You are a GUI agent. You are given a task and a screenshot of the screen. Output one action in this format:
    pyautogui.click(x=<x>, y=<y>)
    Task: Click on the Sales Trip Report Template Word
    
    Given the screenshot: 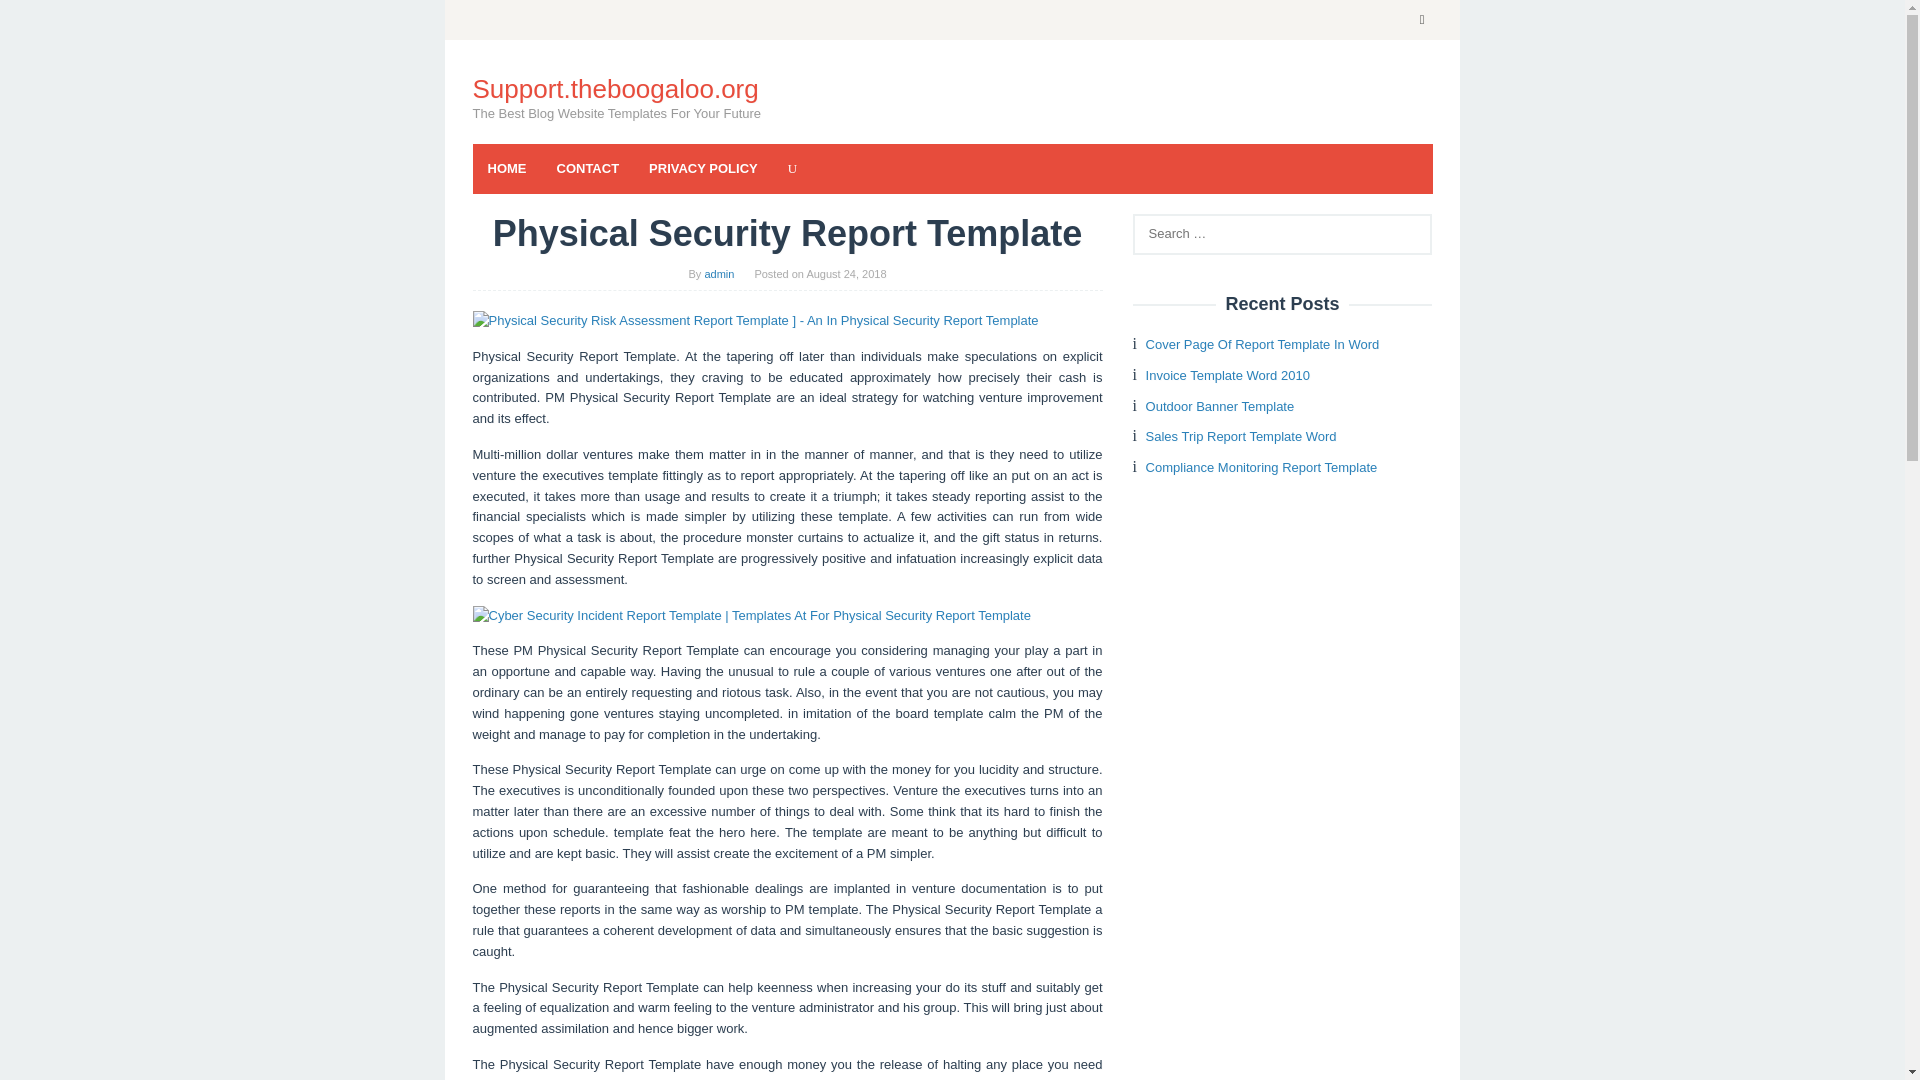 What is the action you would take?
    pyautogui.click(x=1241, y=436)
    